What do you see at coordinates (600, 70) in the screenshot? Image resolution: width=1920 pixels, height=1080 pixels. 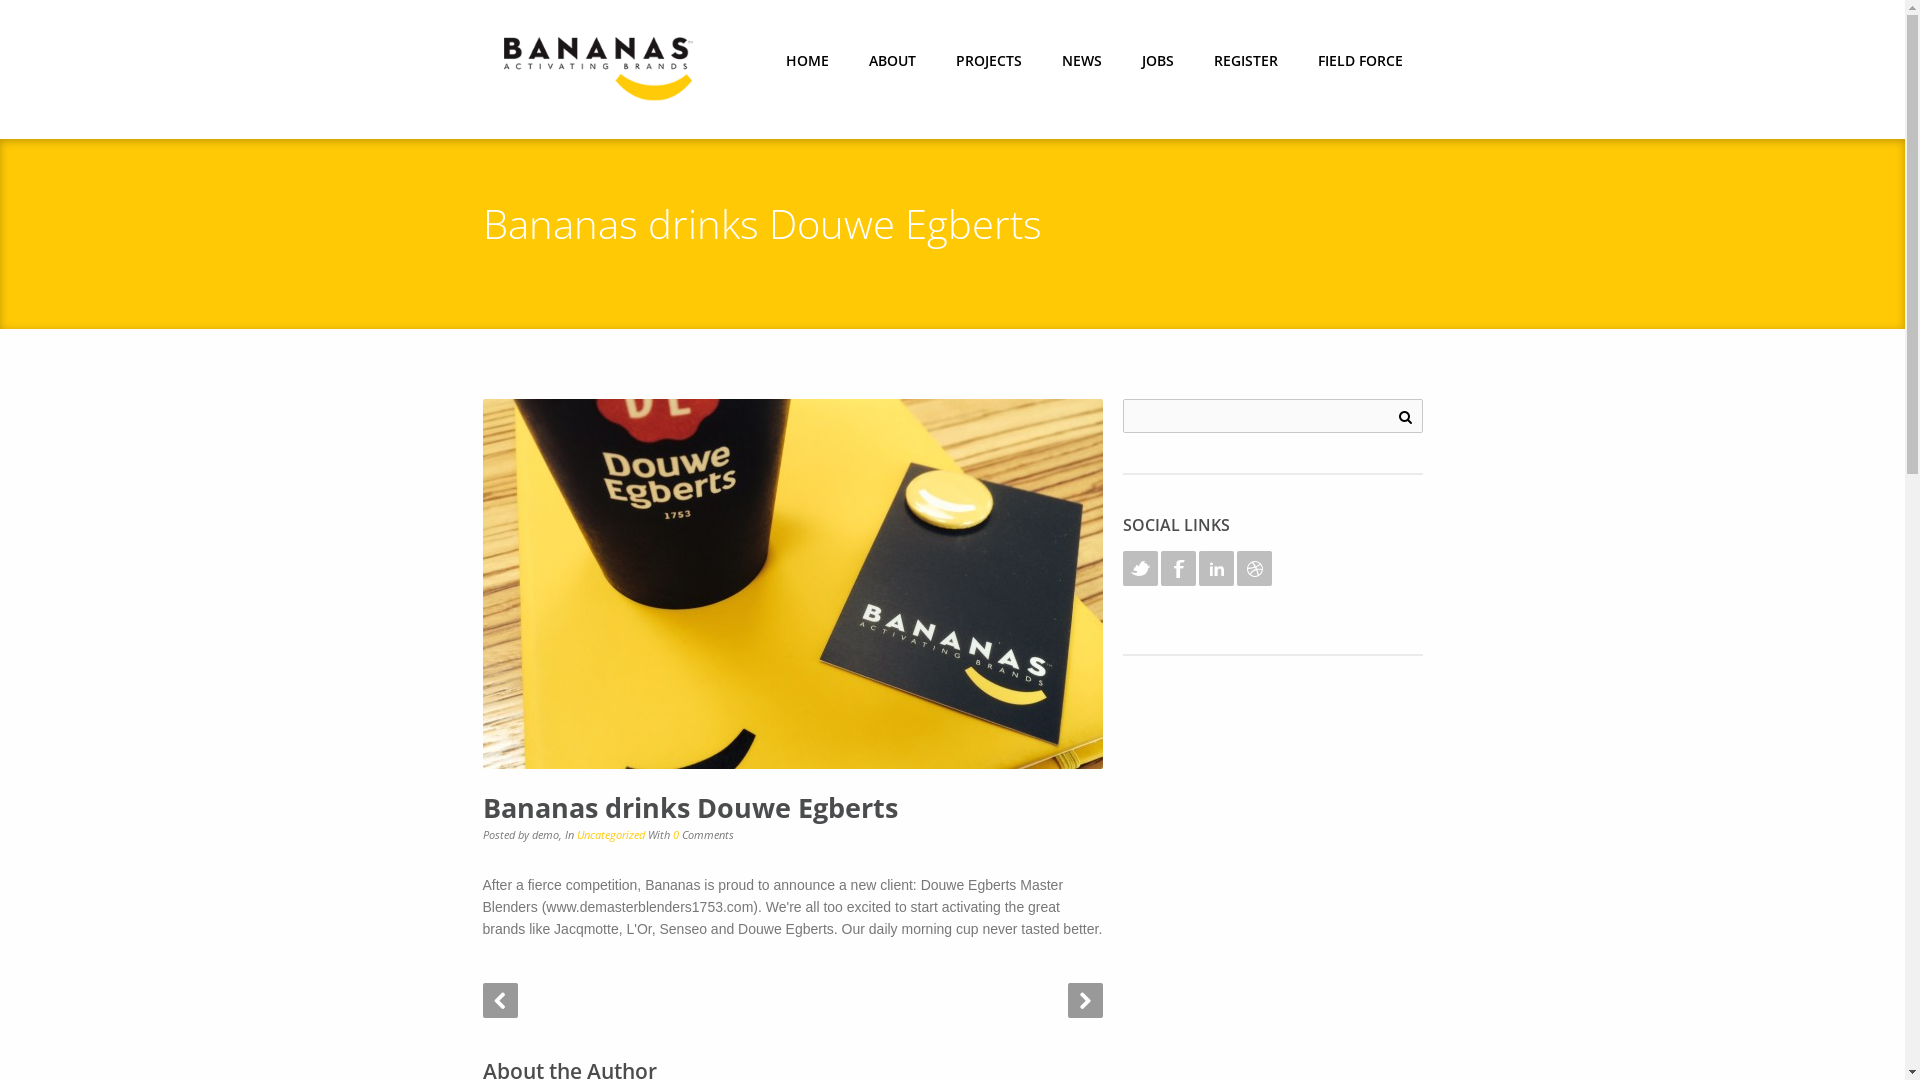 I see `Activating Brands` at bounding box center [600, 70].